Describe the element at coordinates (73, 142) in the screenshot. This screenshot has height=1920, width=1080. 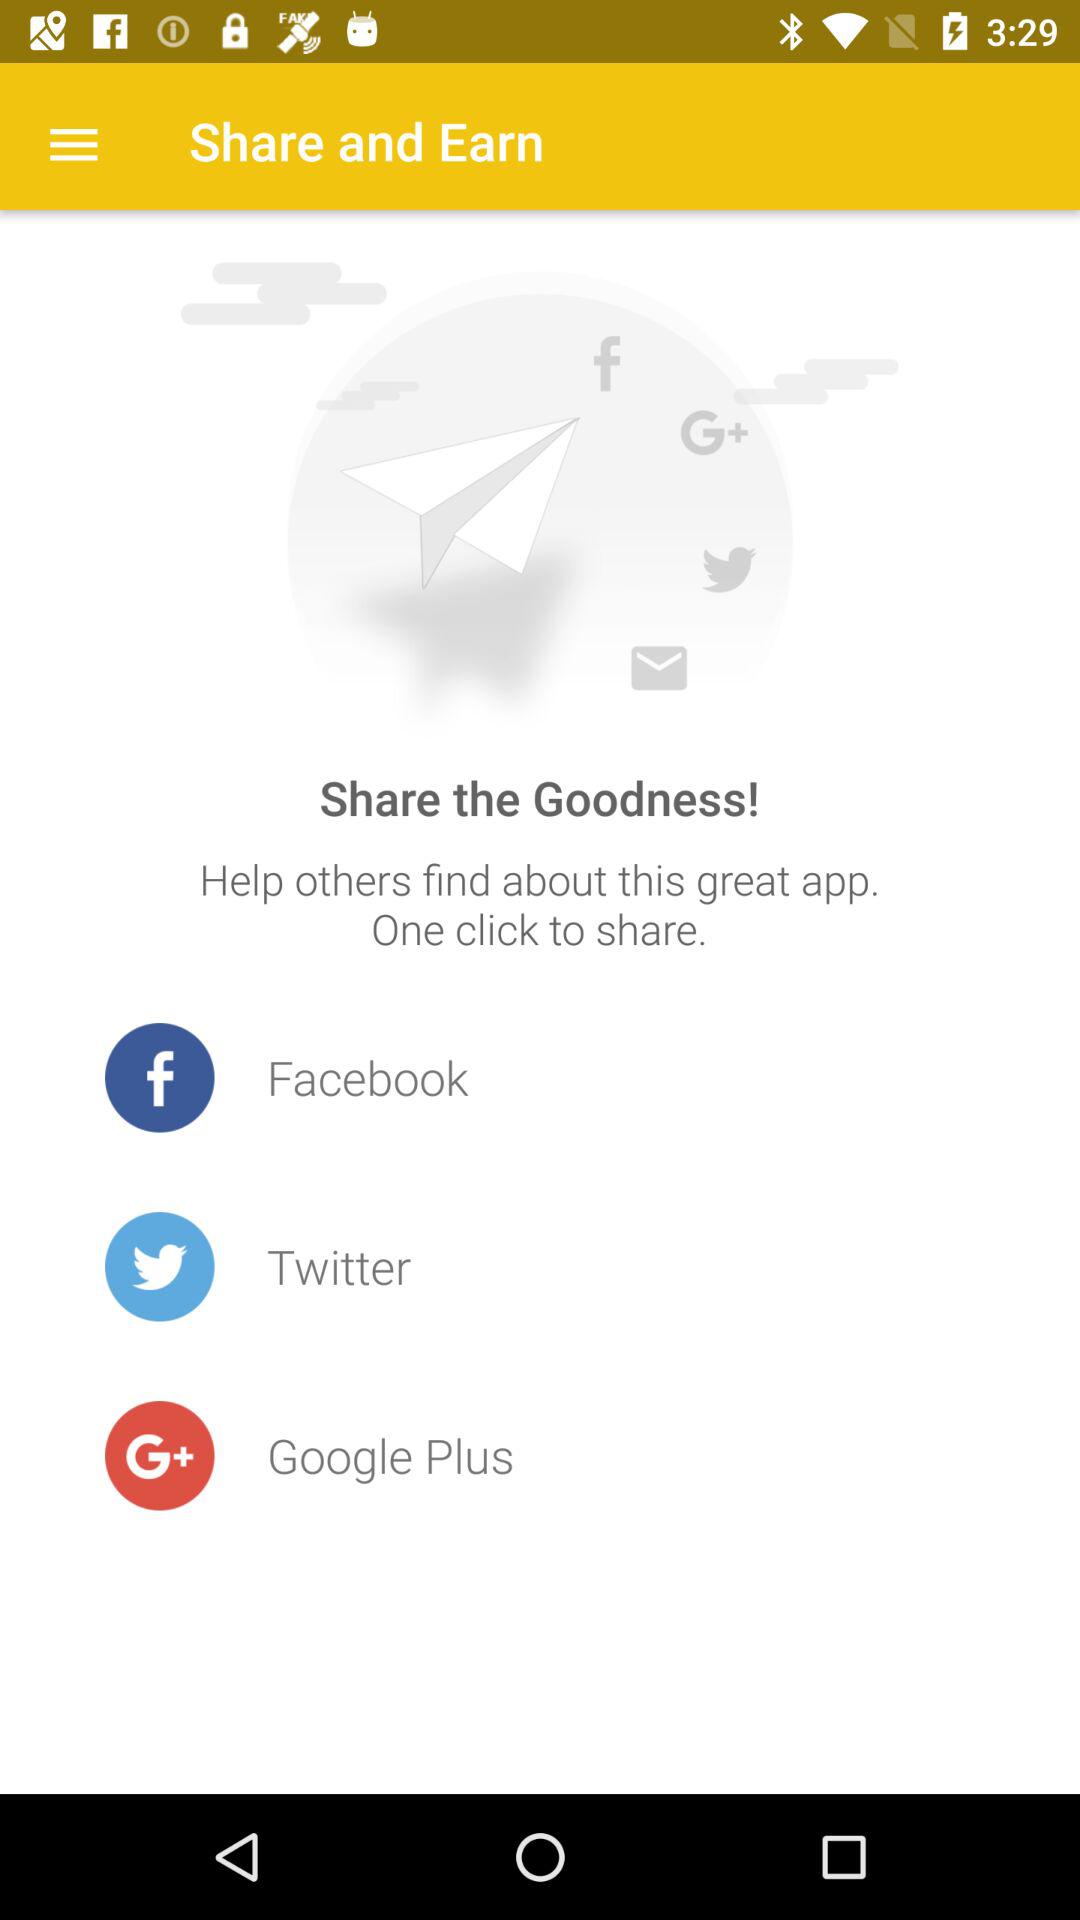
I see `tap item next to share and earn icon` at that location.